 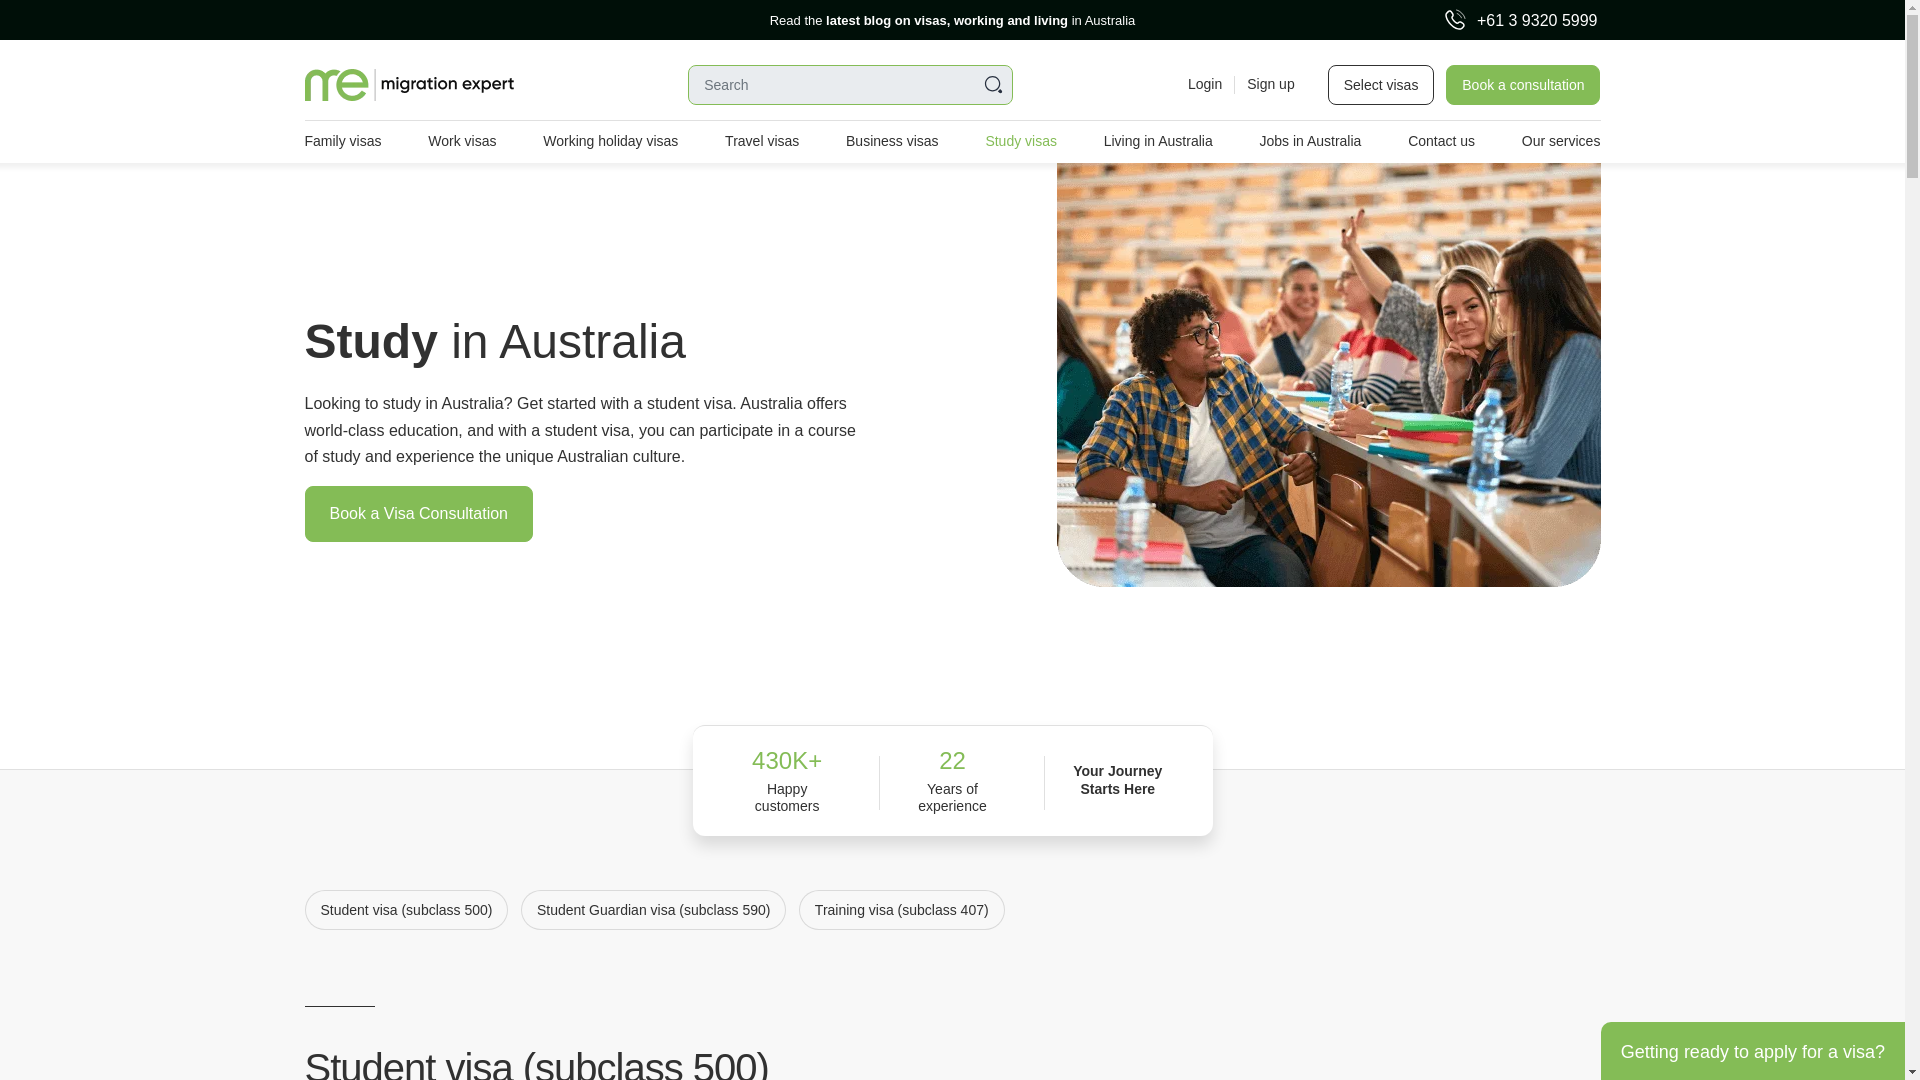 I want to click on Login, so click(x=1204, y=84).